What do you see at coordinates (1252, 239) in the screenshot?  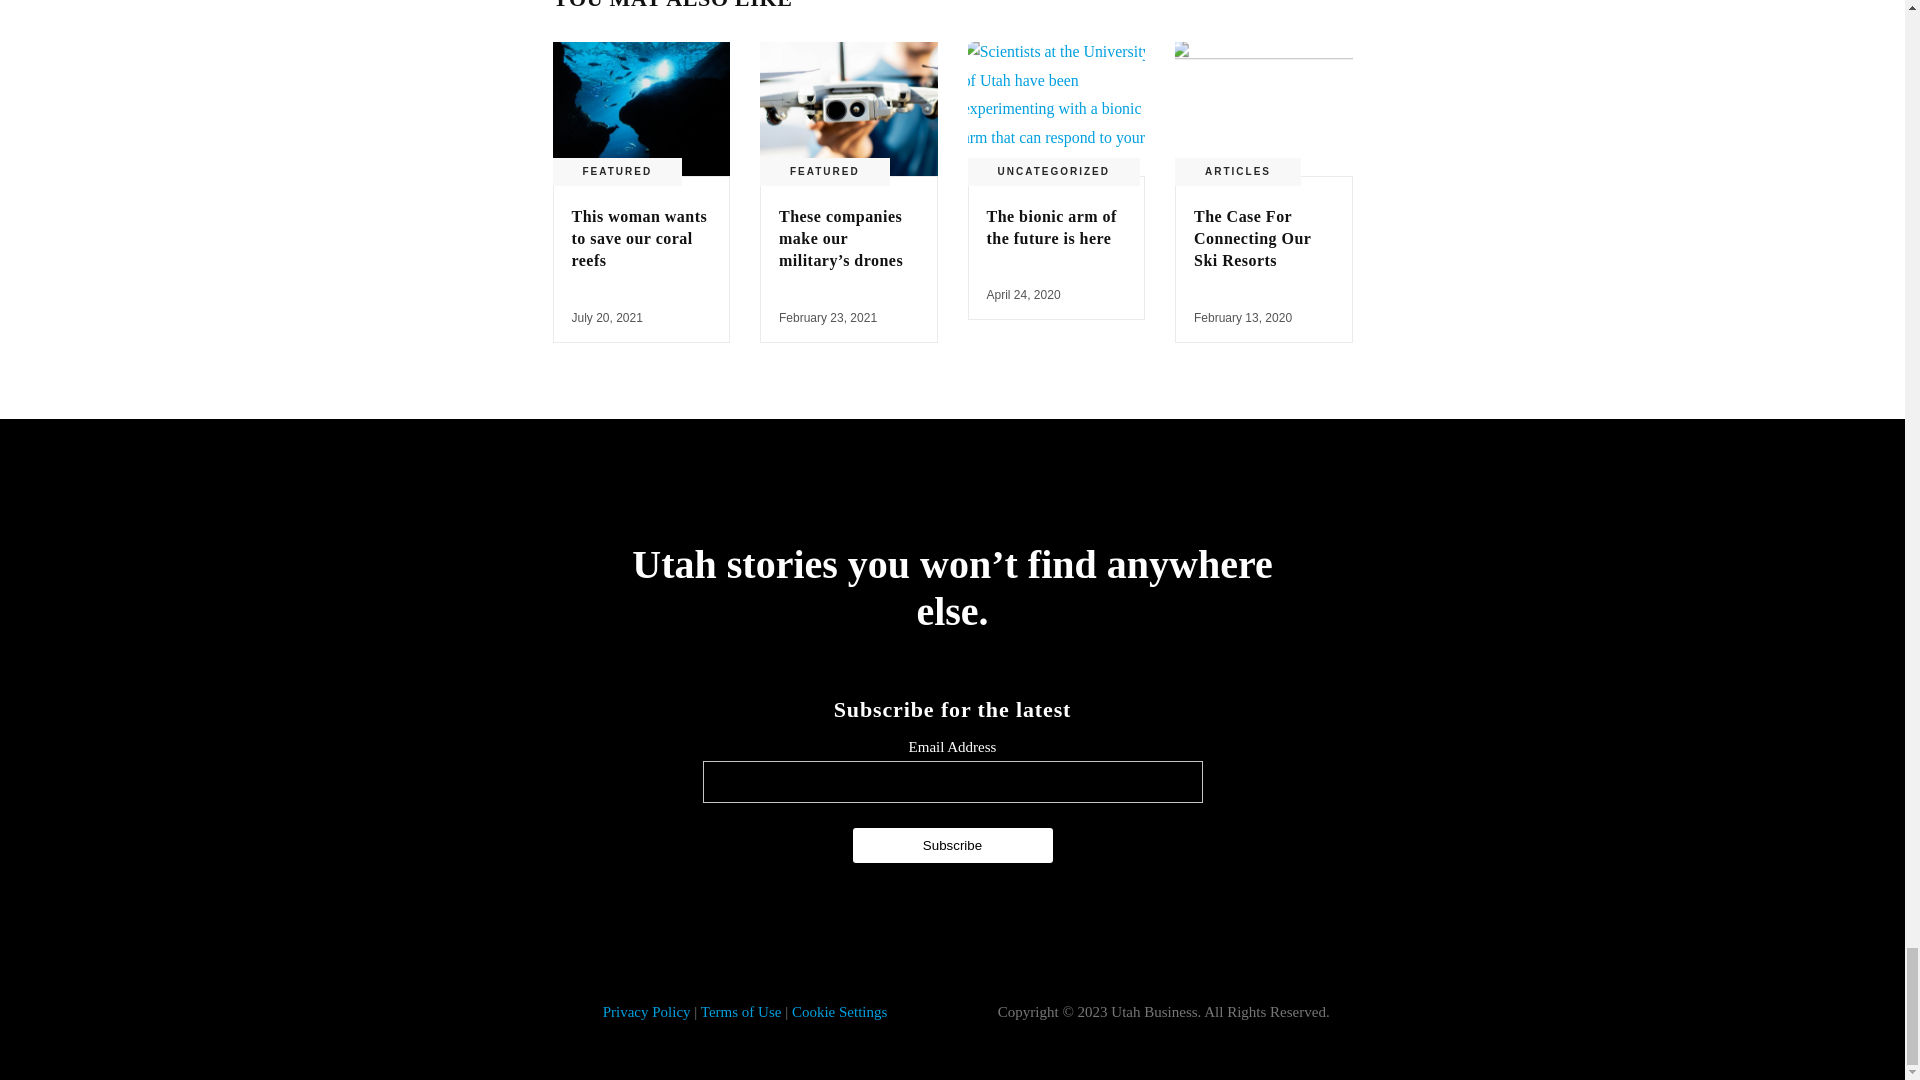 I see `The Case For Connecting Our Ski Resorts` at bounding box center [1252, 239].